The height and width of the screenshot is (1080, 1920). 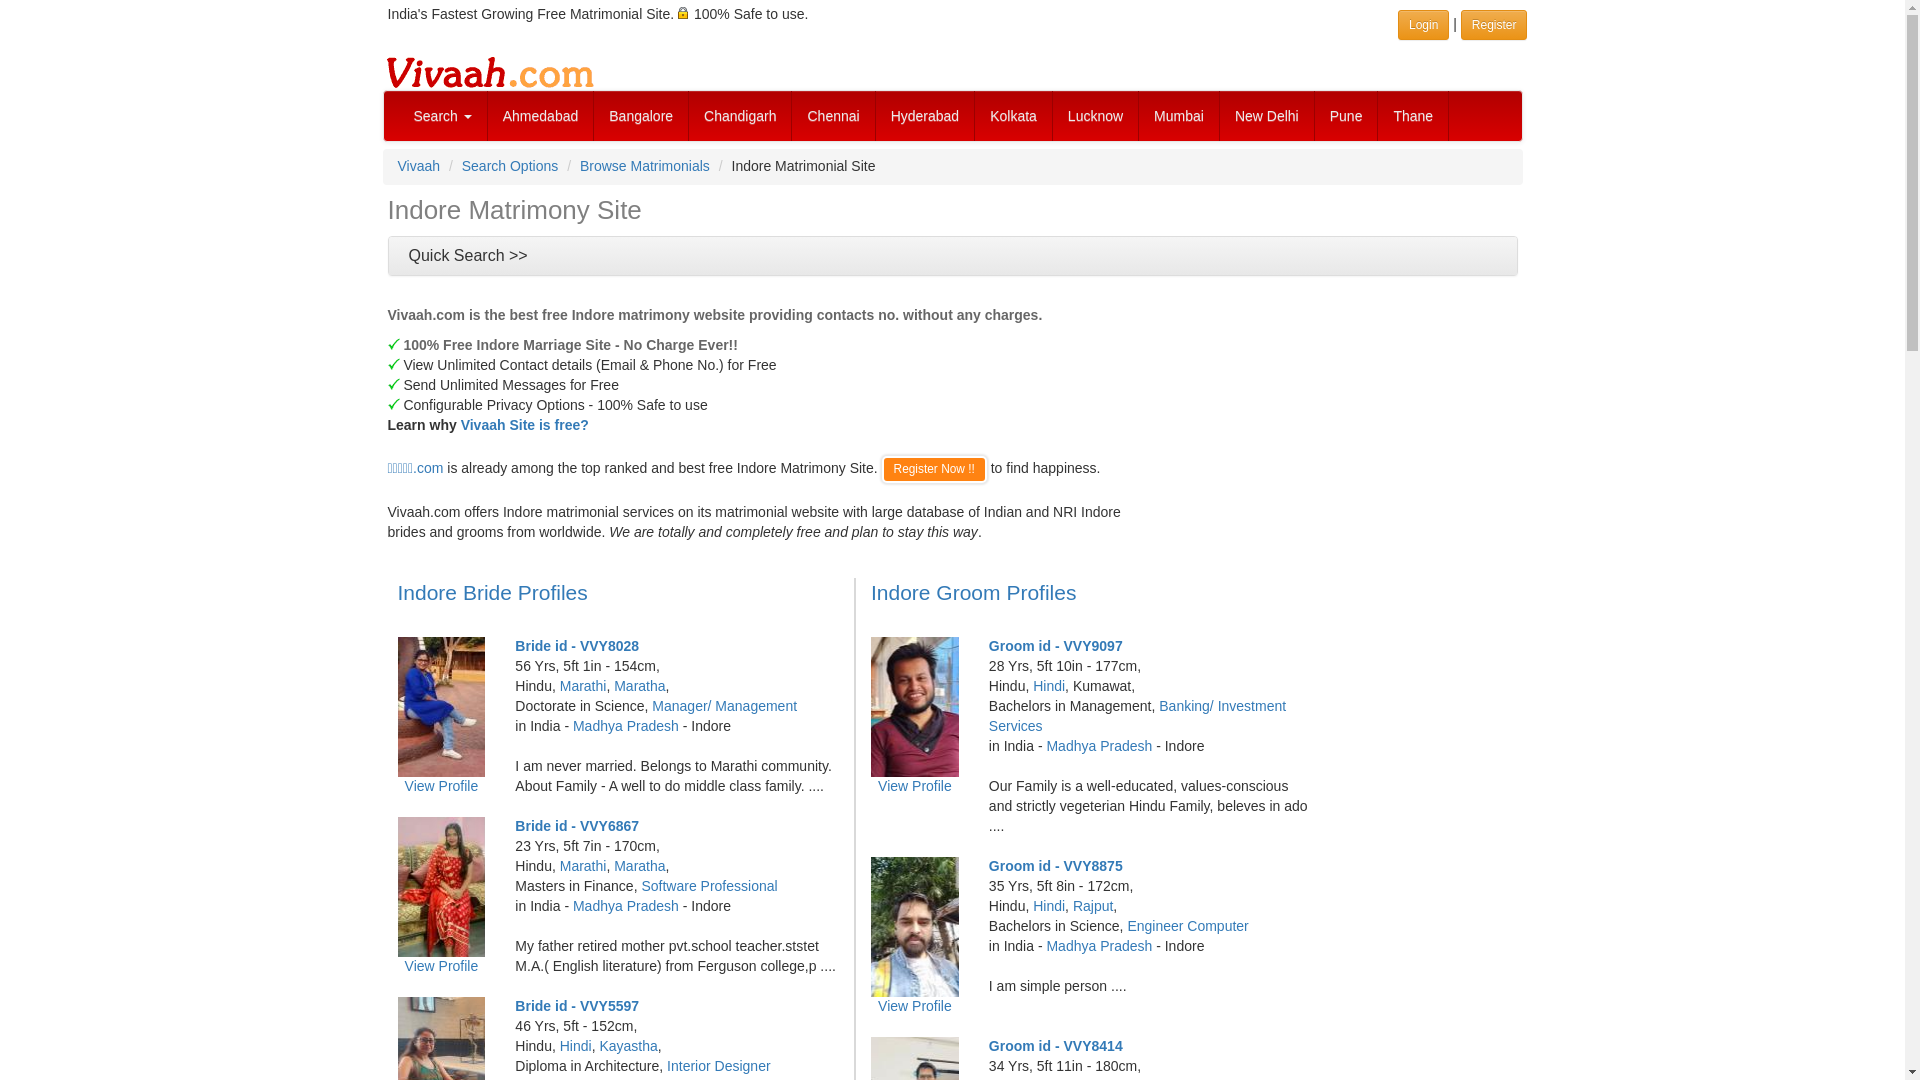 What do you see at coordinates (1014, 116) in the screenshot?
I see `Kolkata` at bounding box center [1014, 116].